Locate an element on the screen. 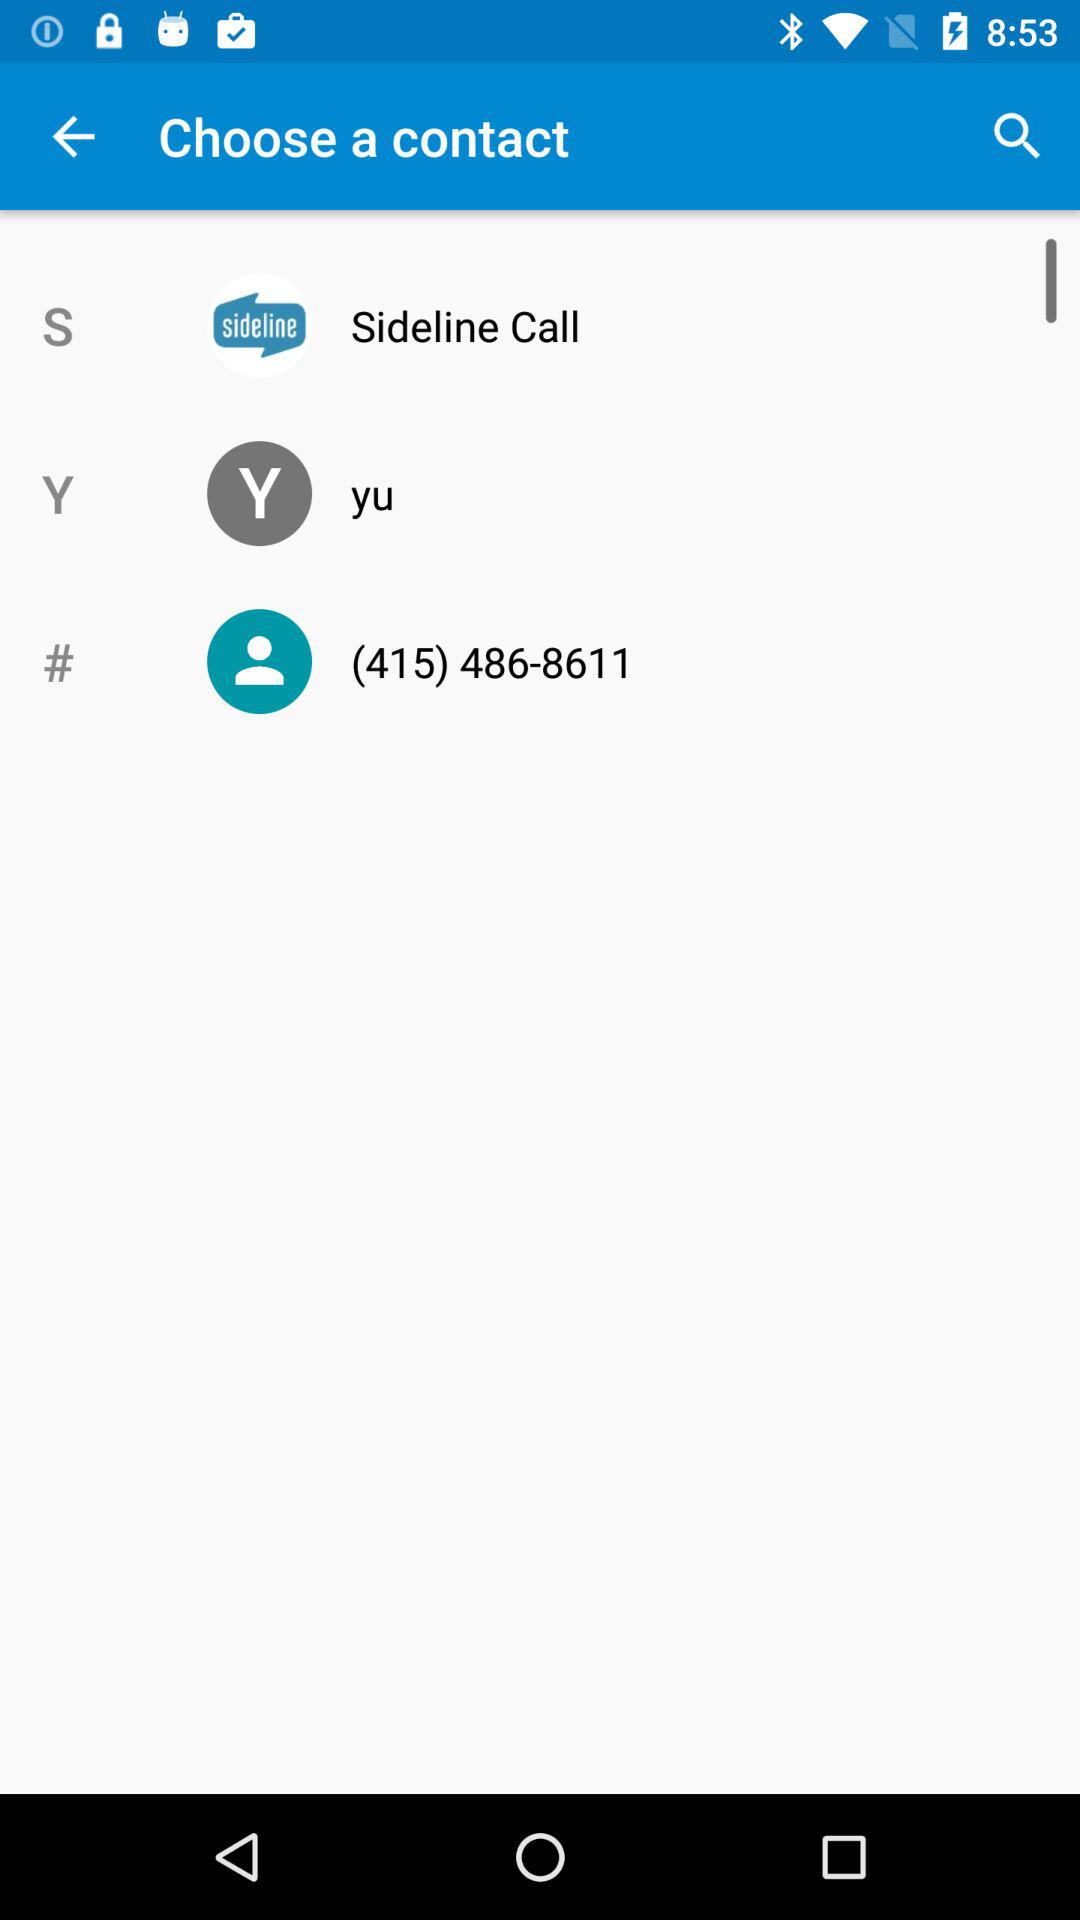 Image resolution: width=1080 pixels, height=1920 pixels. click on the contact icon is located at coordinates (260, 661).